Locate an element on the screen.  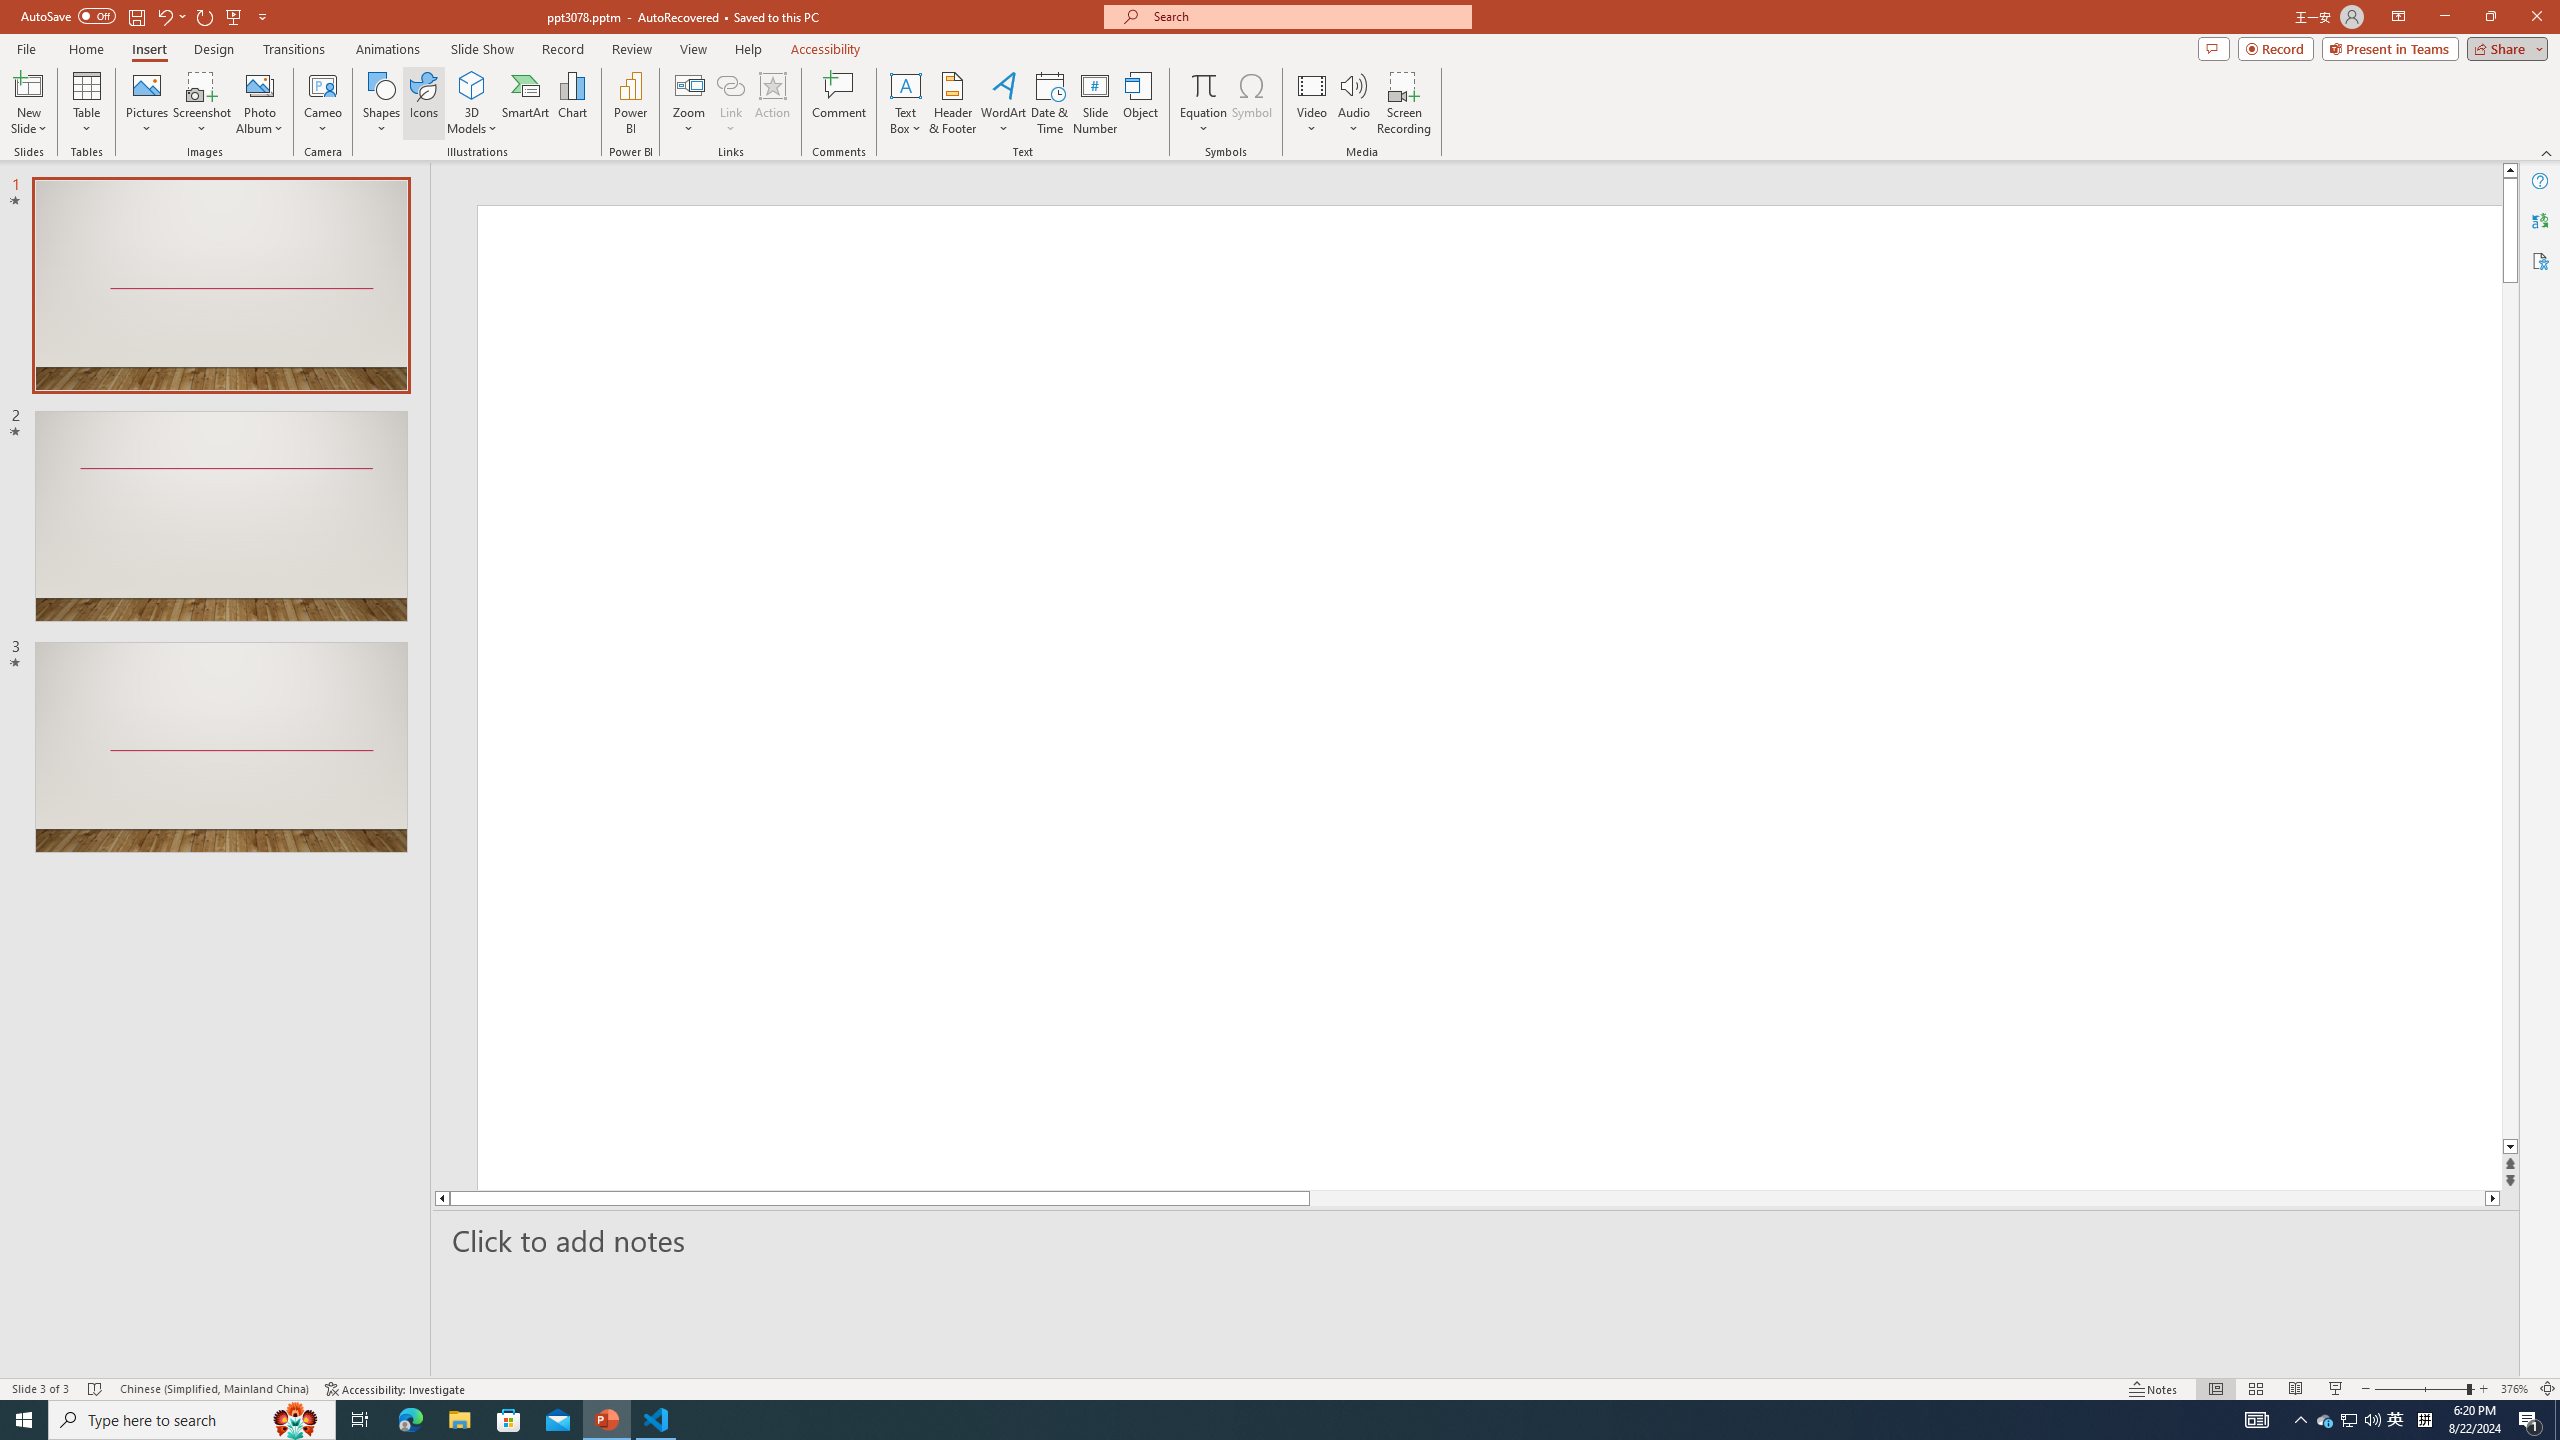
Equation is located at coordinates (1202, 103).